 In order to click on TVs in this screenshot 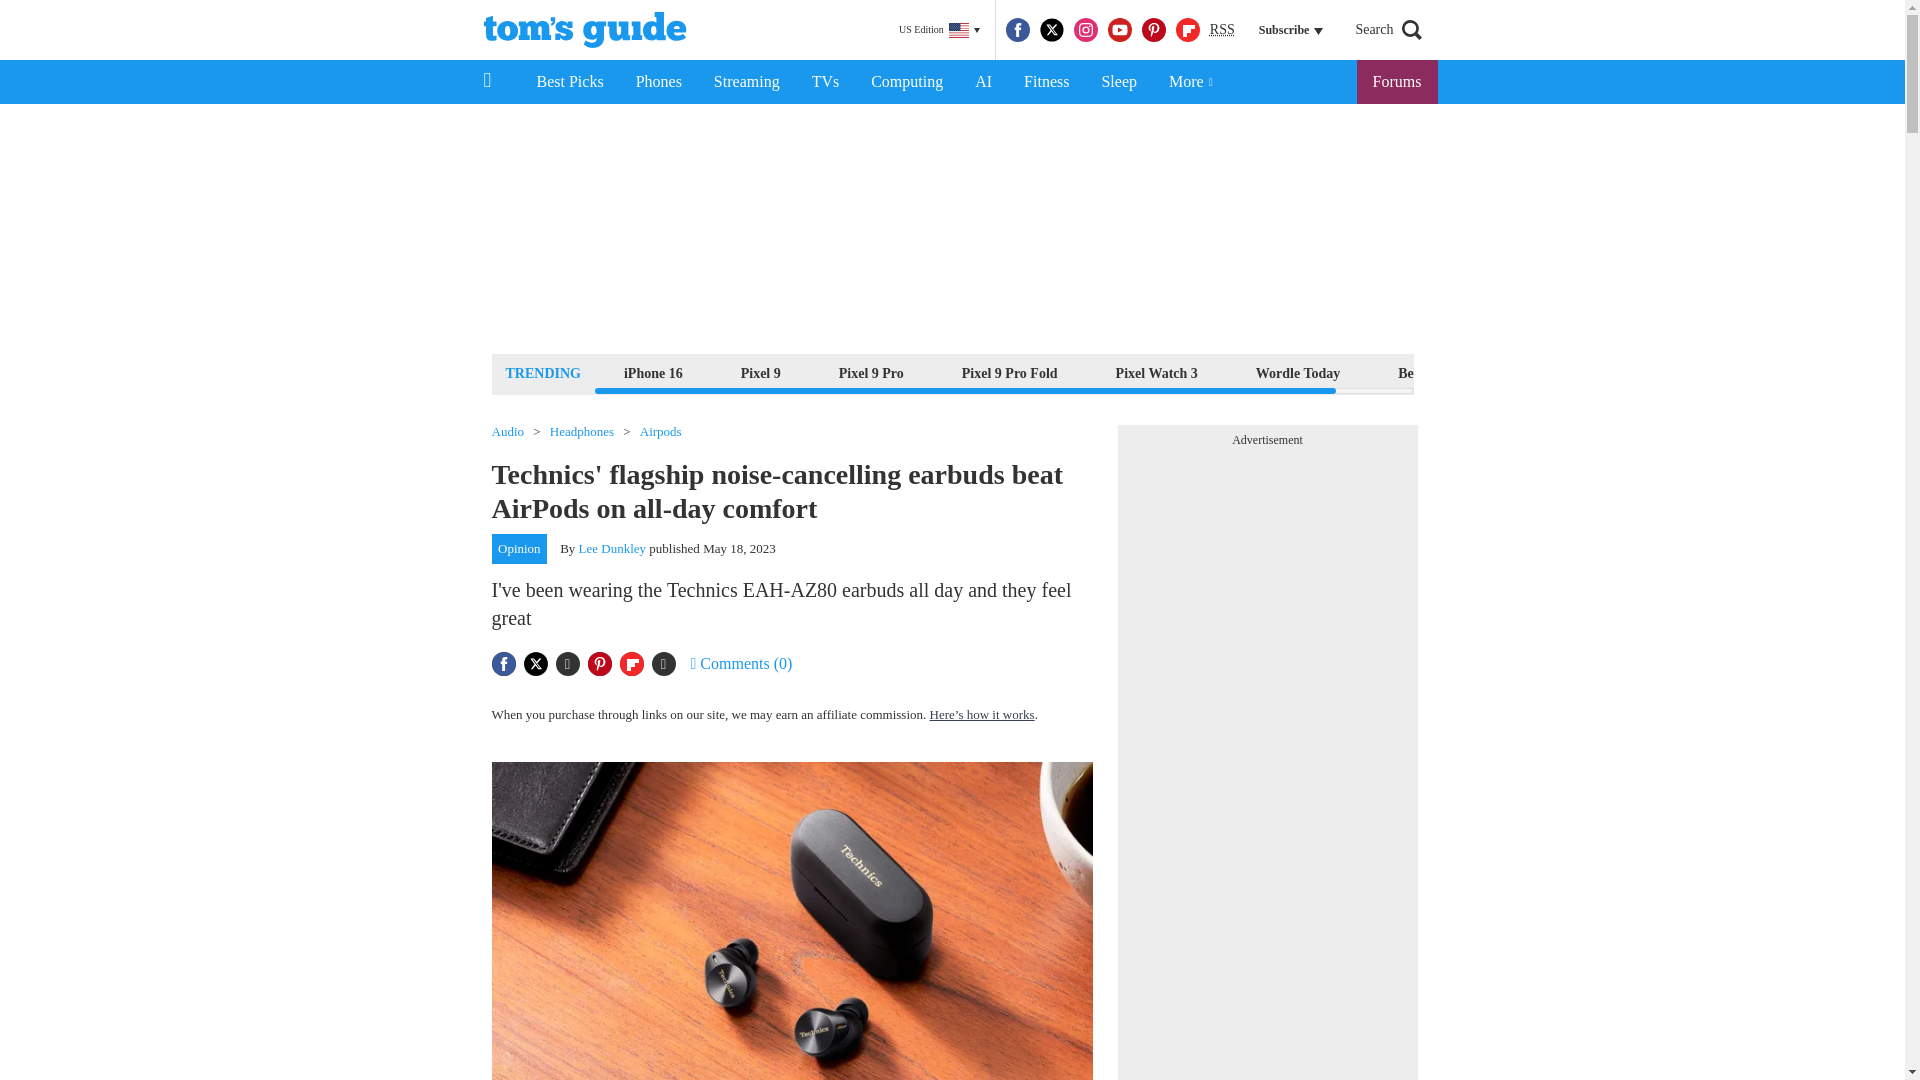, I will do `click(826, 82)`.